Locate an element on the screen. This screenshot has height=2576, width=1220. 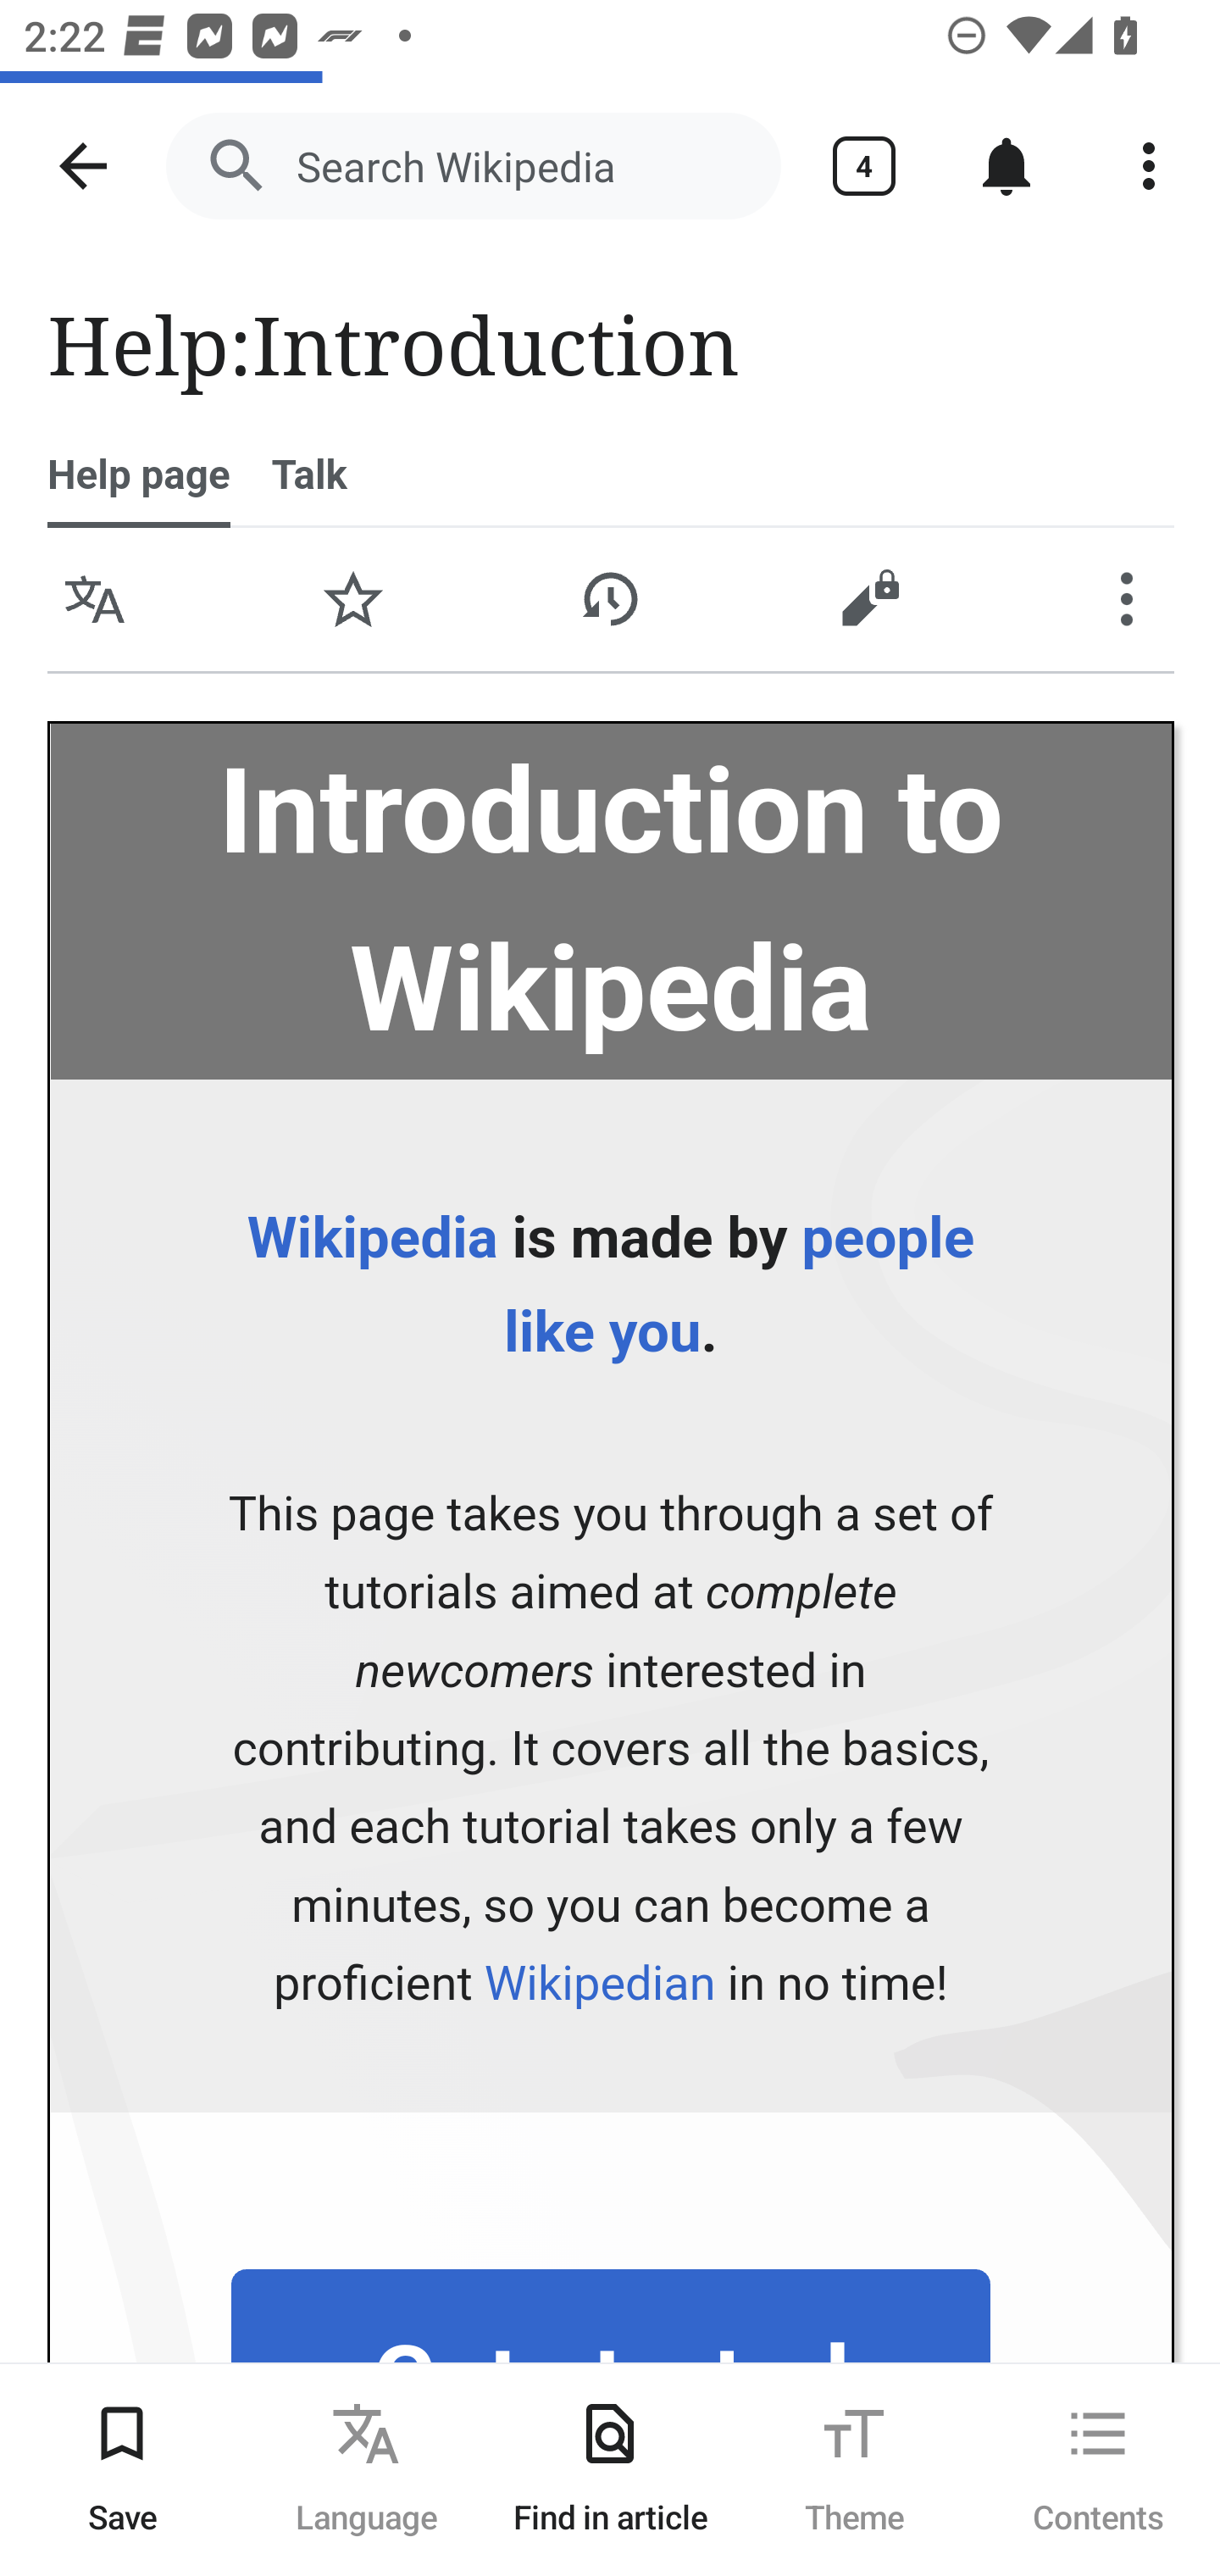
Theme is located at coordinates (854, 2469).